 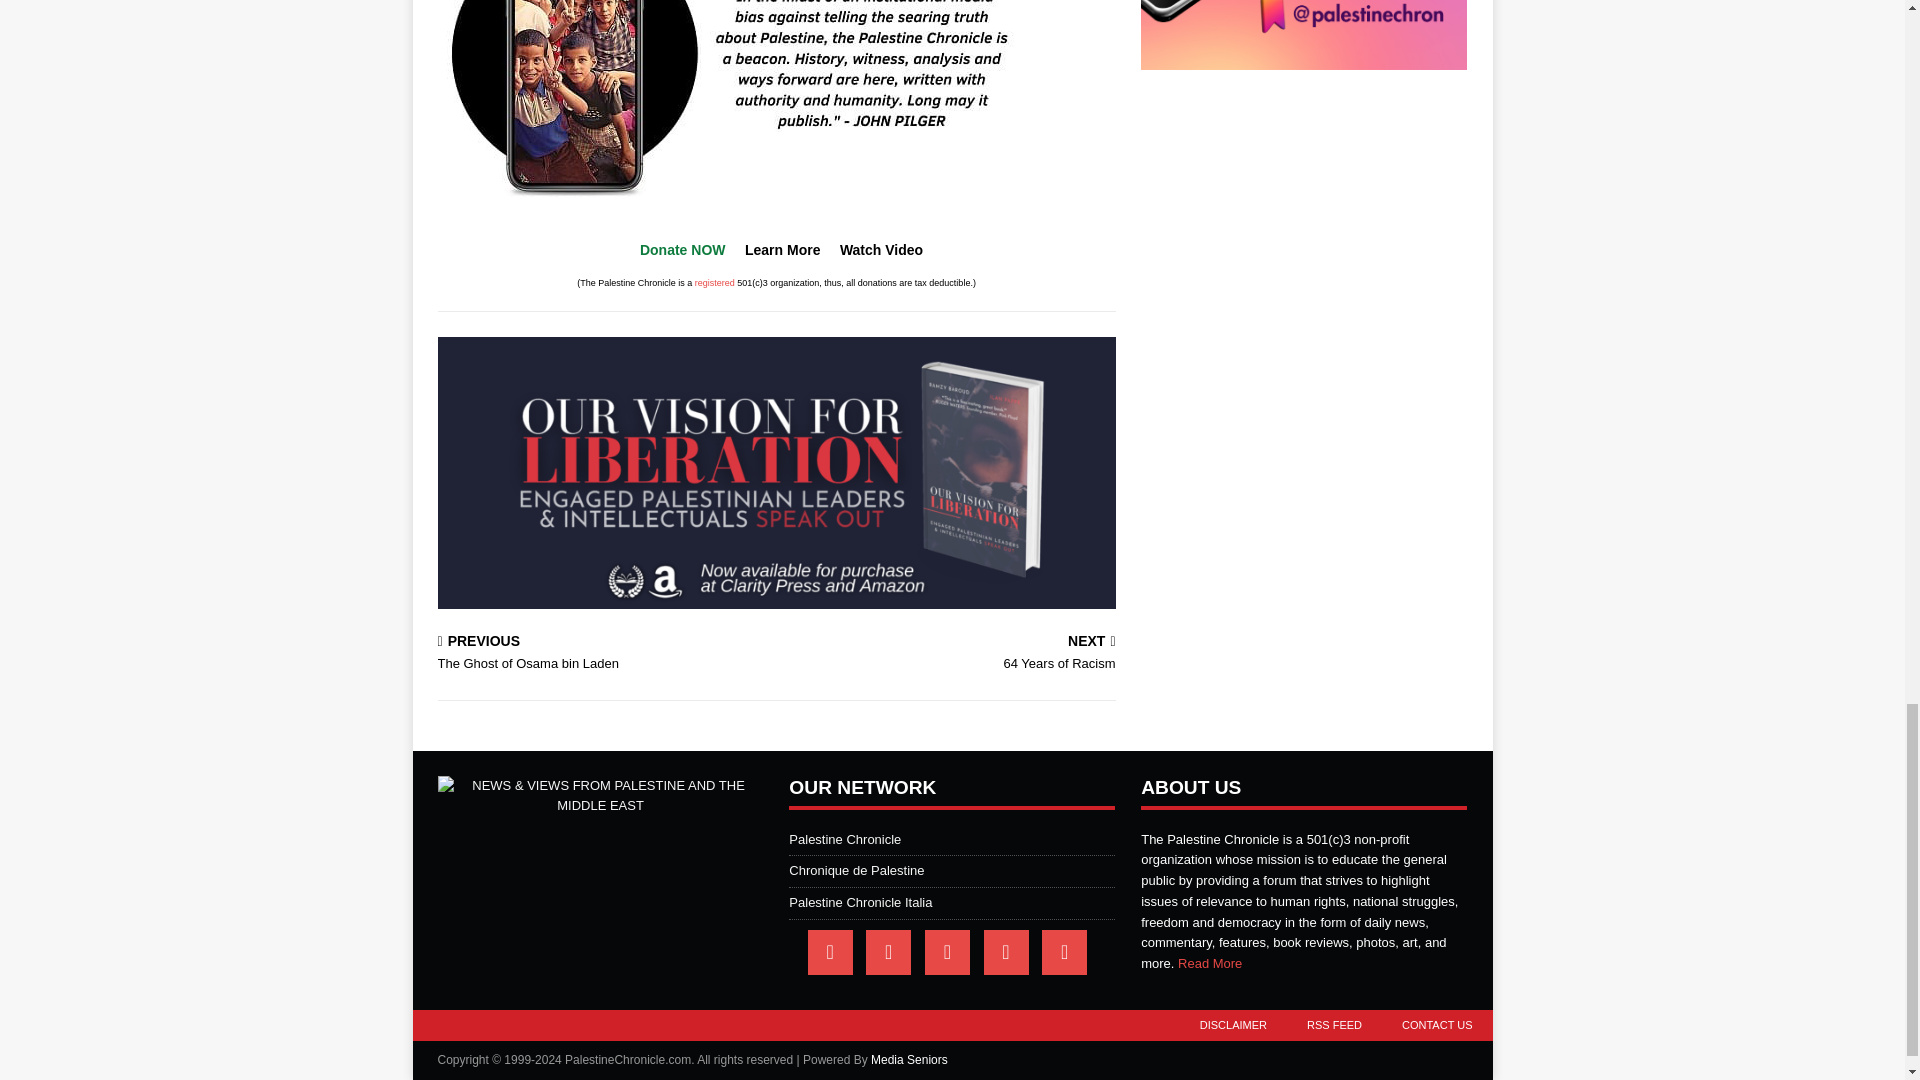 I want to click on Donate NOW, so click(x=950, y=654).